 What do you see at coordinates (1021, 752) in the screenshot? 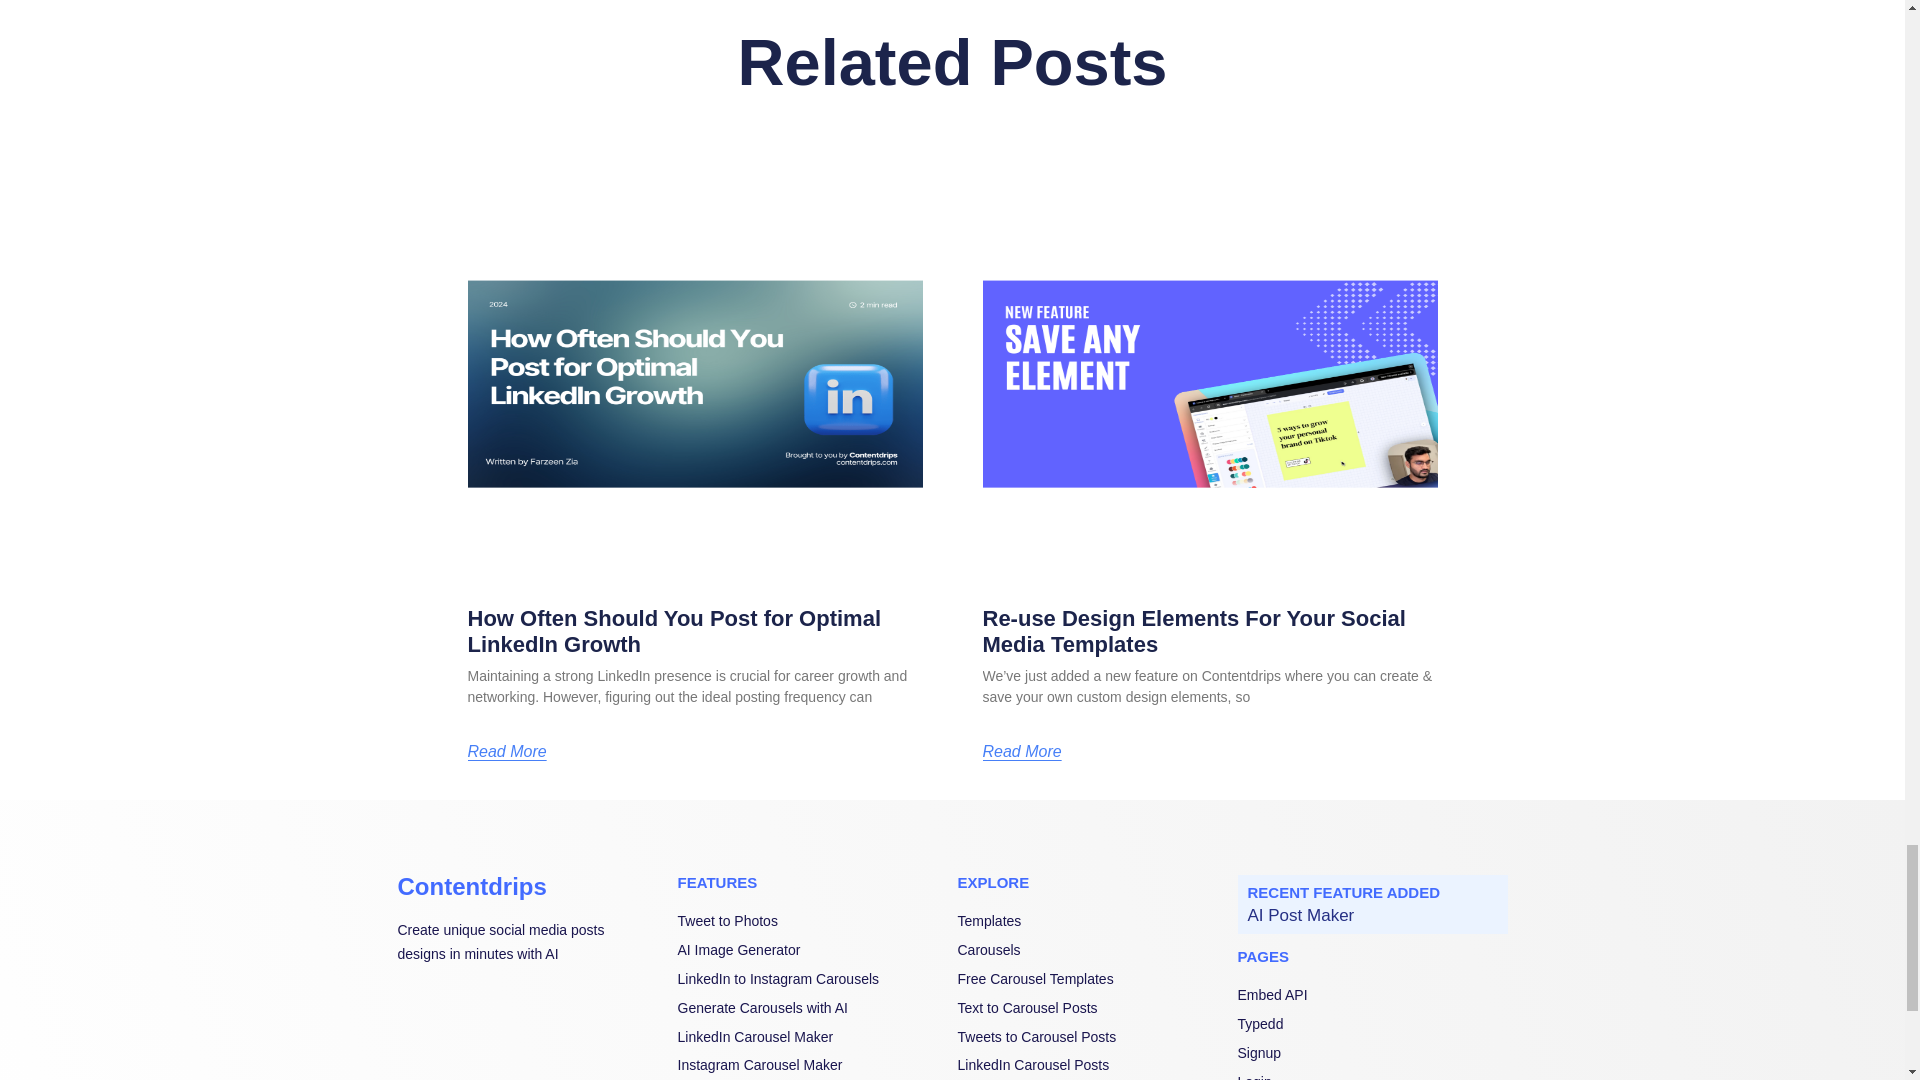
I see `Read More` at bounding box center [1021, 752].